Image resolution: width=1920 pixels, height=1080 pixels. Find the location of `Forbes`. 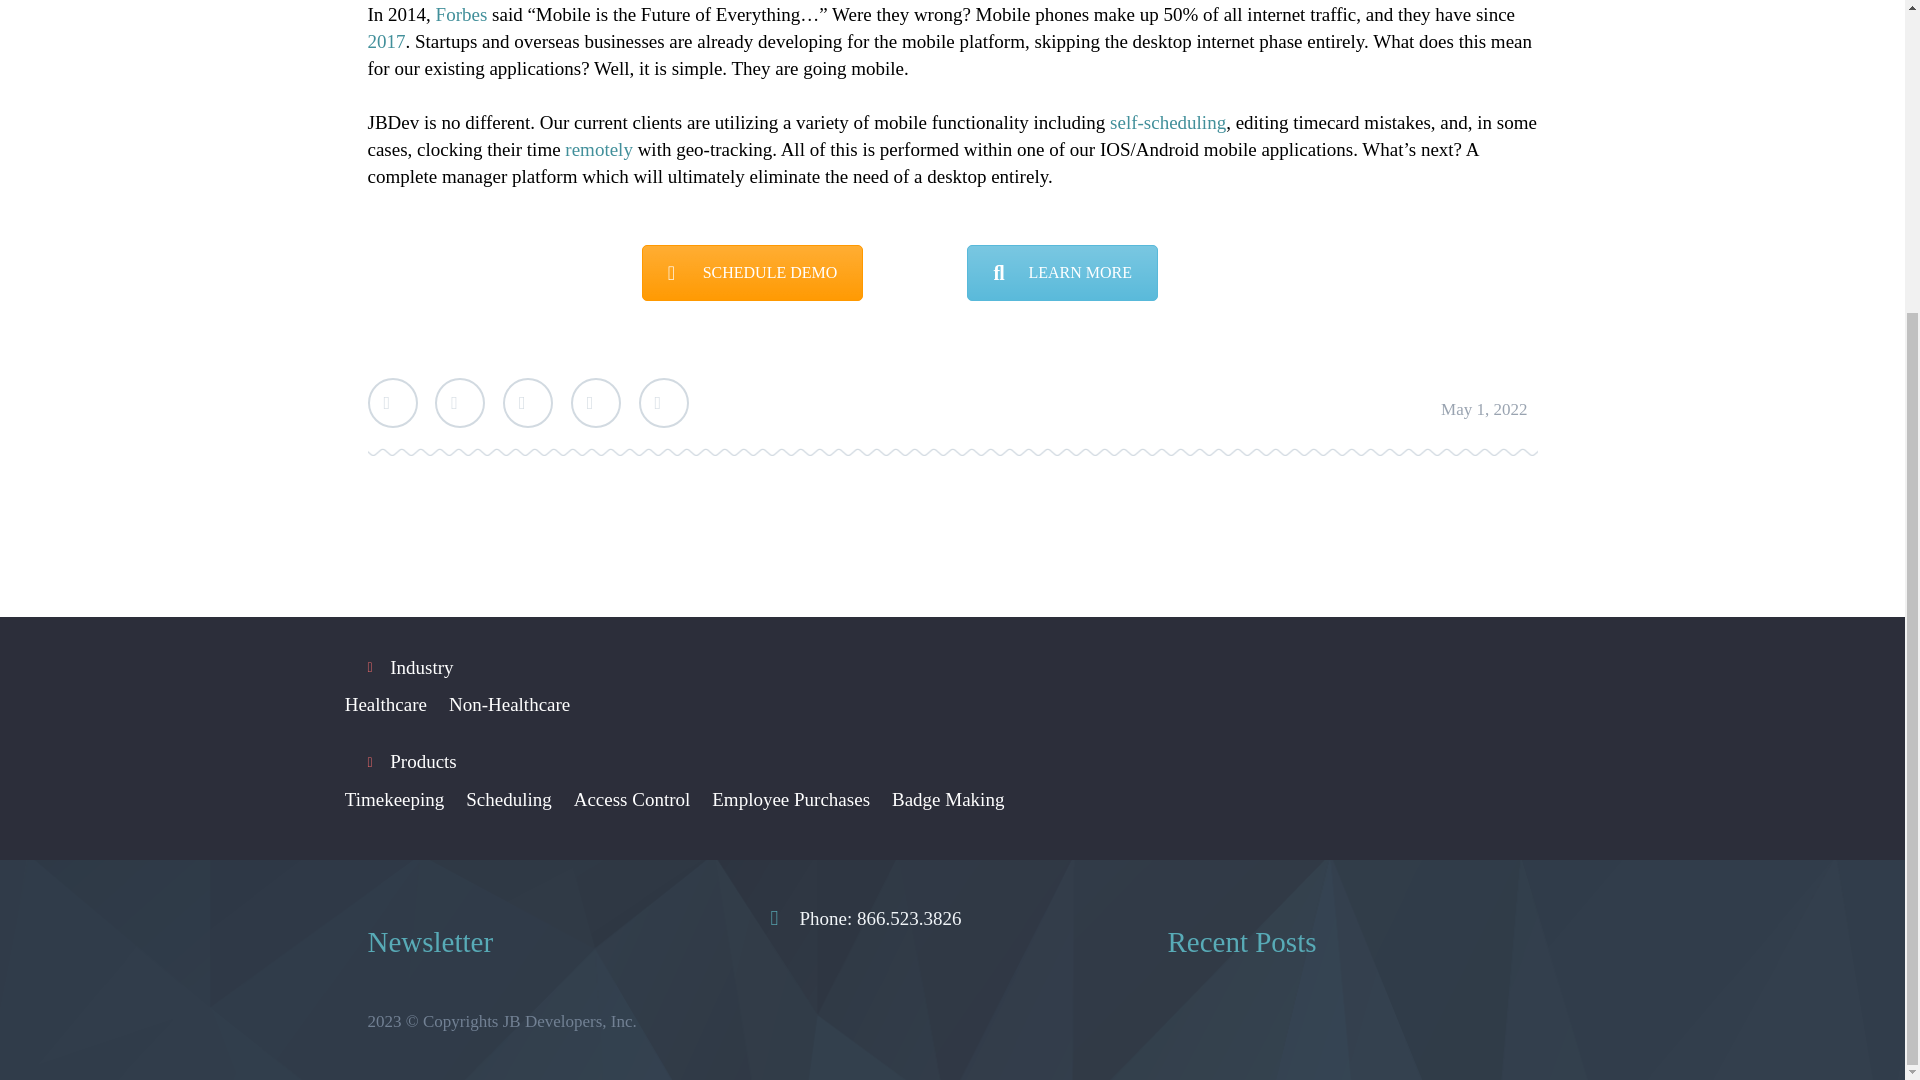

Forbes is located at coordinates (461, 14).